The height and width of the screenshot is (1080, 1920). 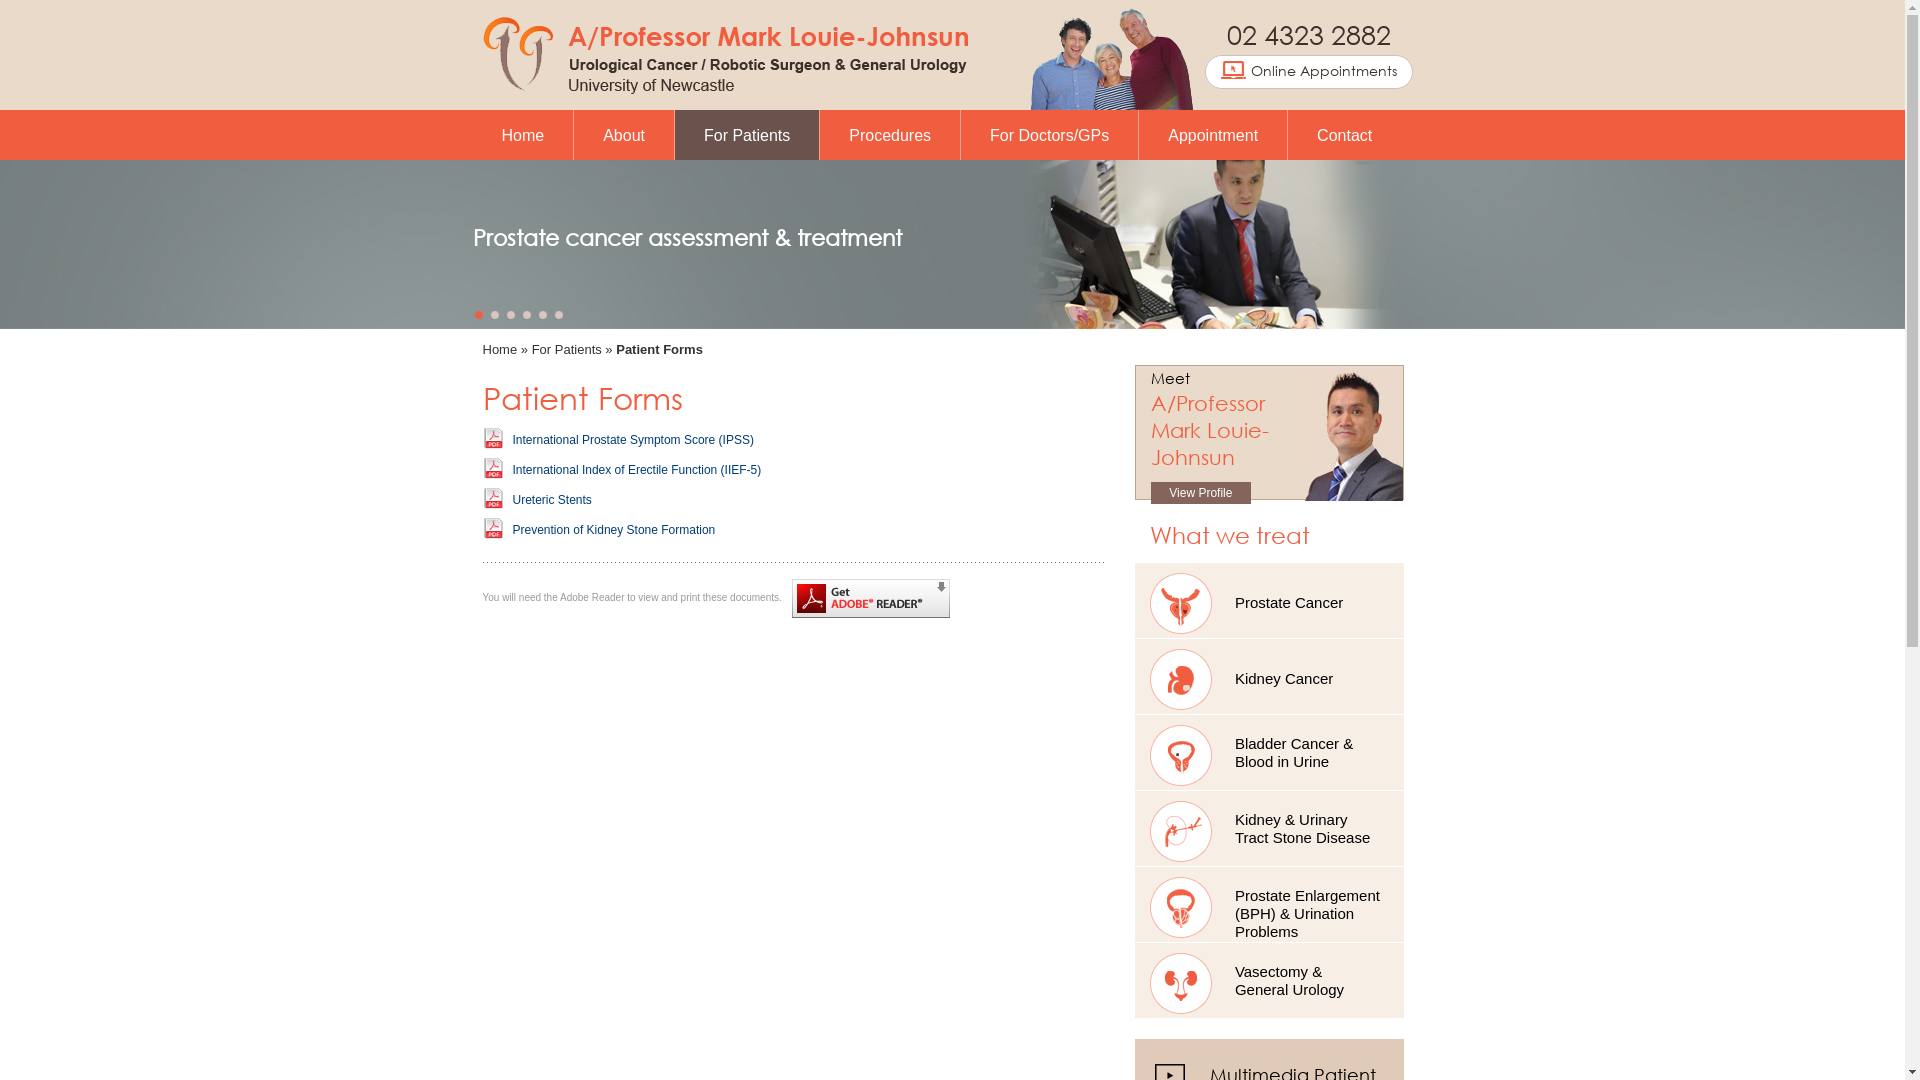 What do you see at coordinates (500, 350) in the screenshot?
I see `Home` at bounding box center [500, 350].